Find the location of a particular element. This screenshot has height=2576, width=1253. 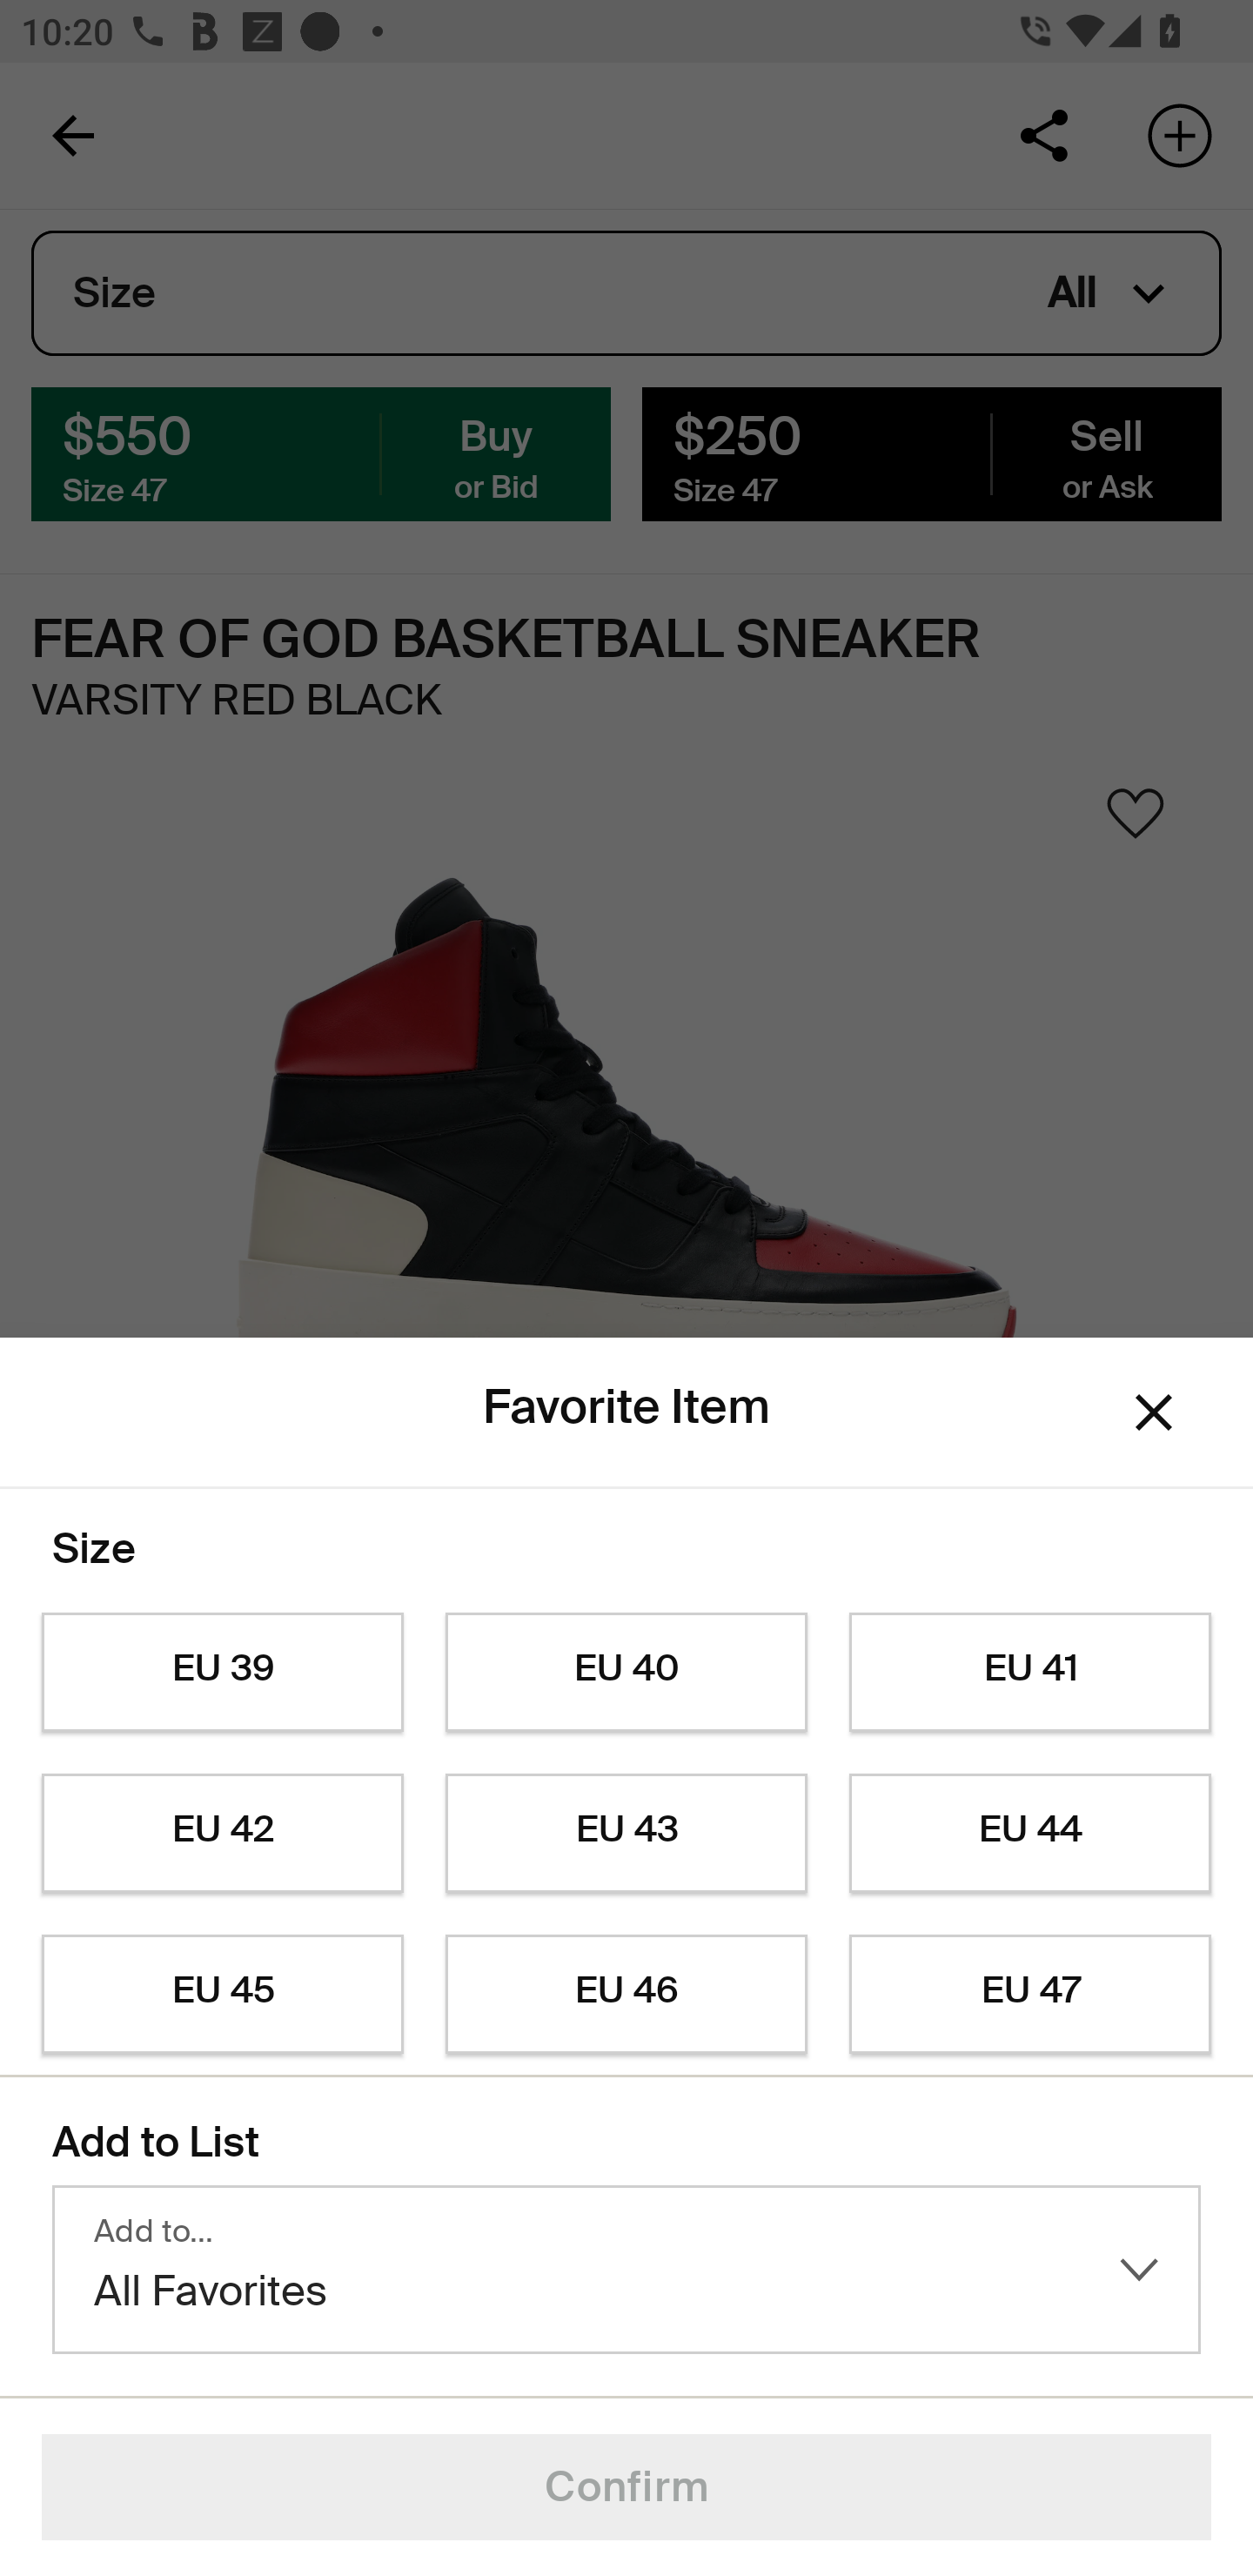

EU 39 is located at coordinates (222, 1673).